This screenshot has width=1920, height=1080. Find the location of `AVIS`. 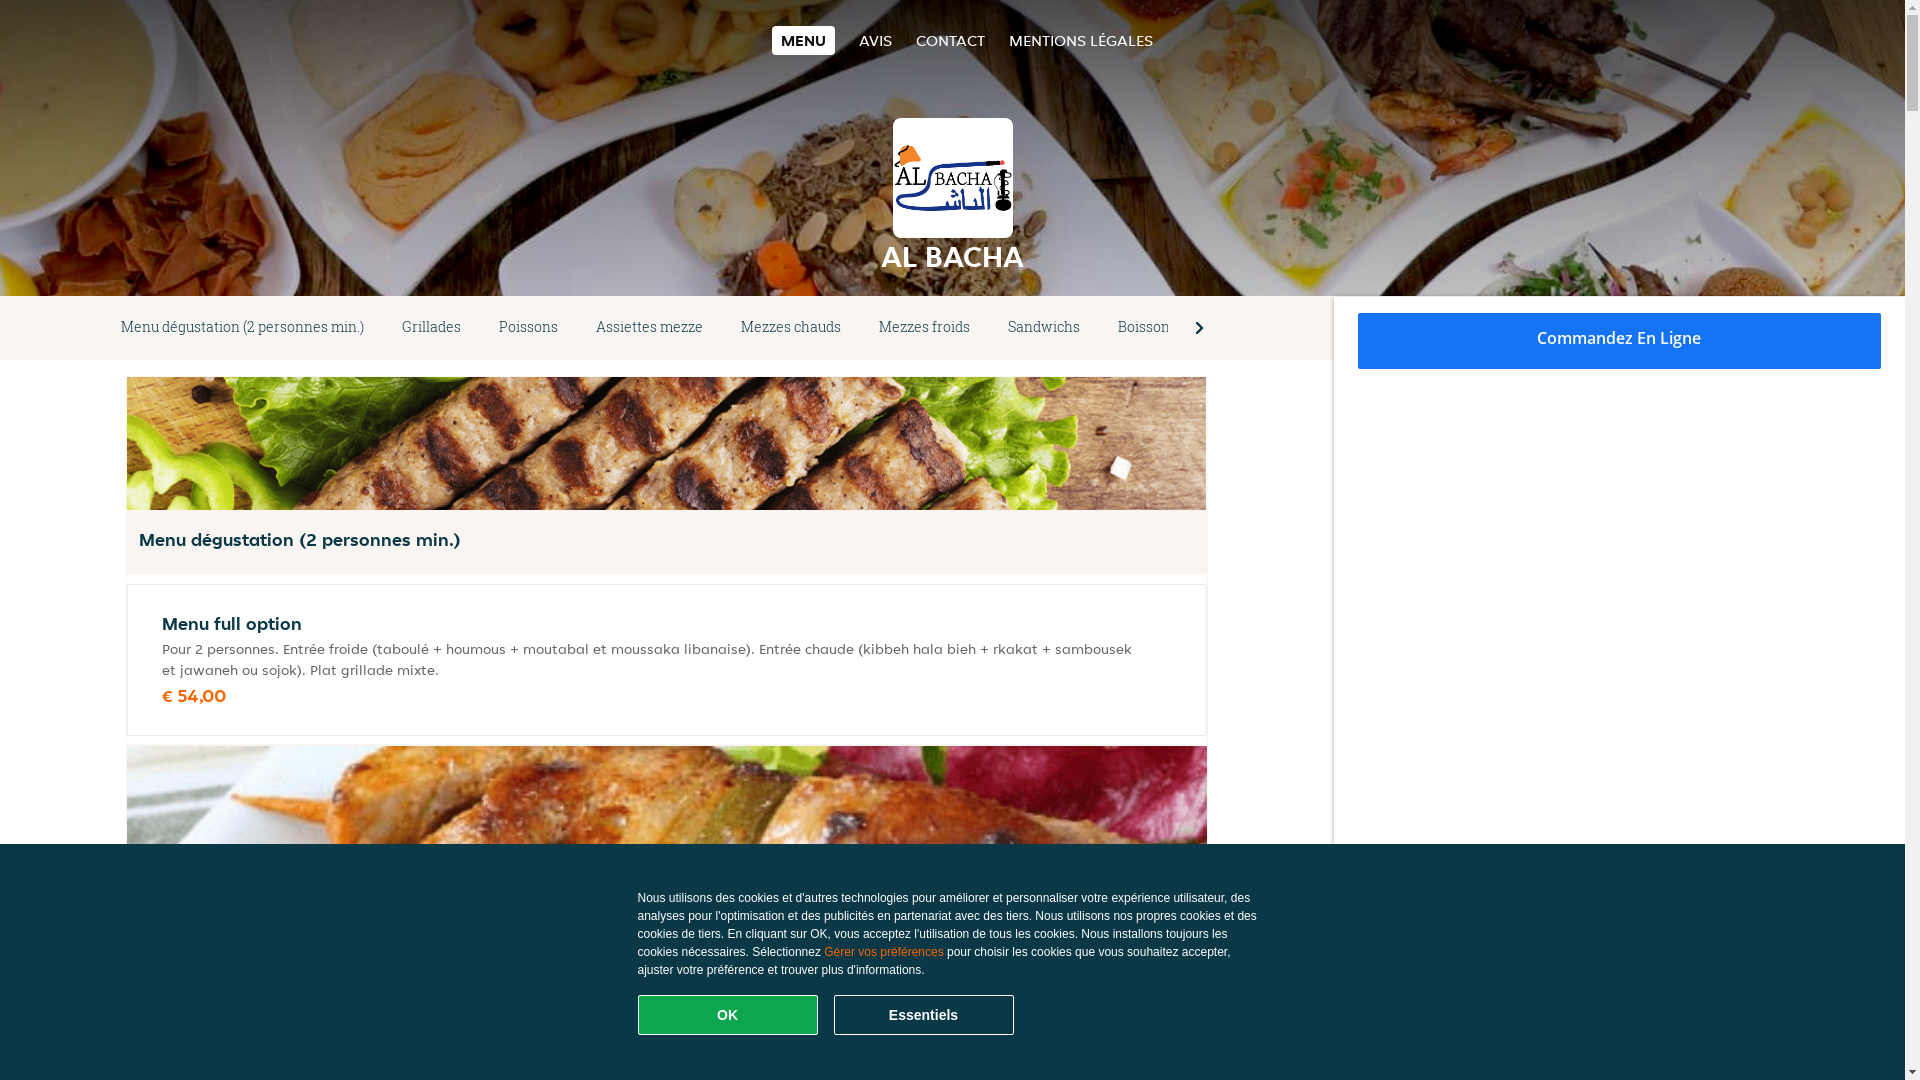

AVIS is located at coordinates (876, 40).